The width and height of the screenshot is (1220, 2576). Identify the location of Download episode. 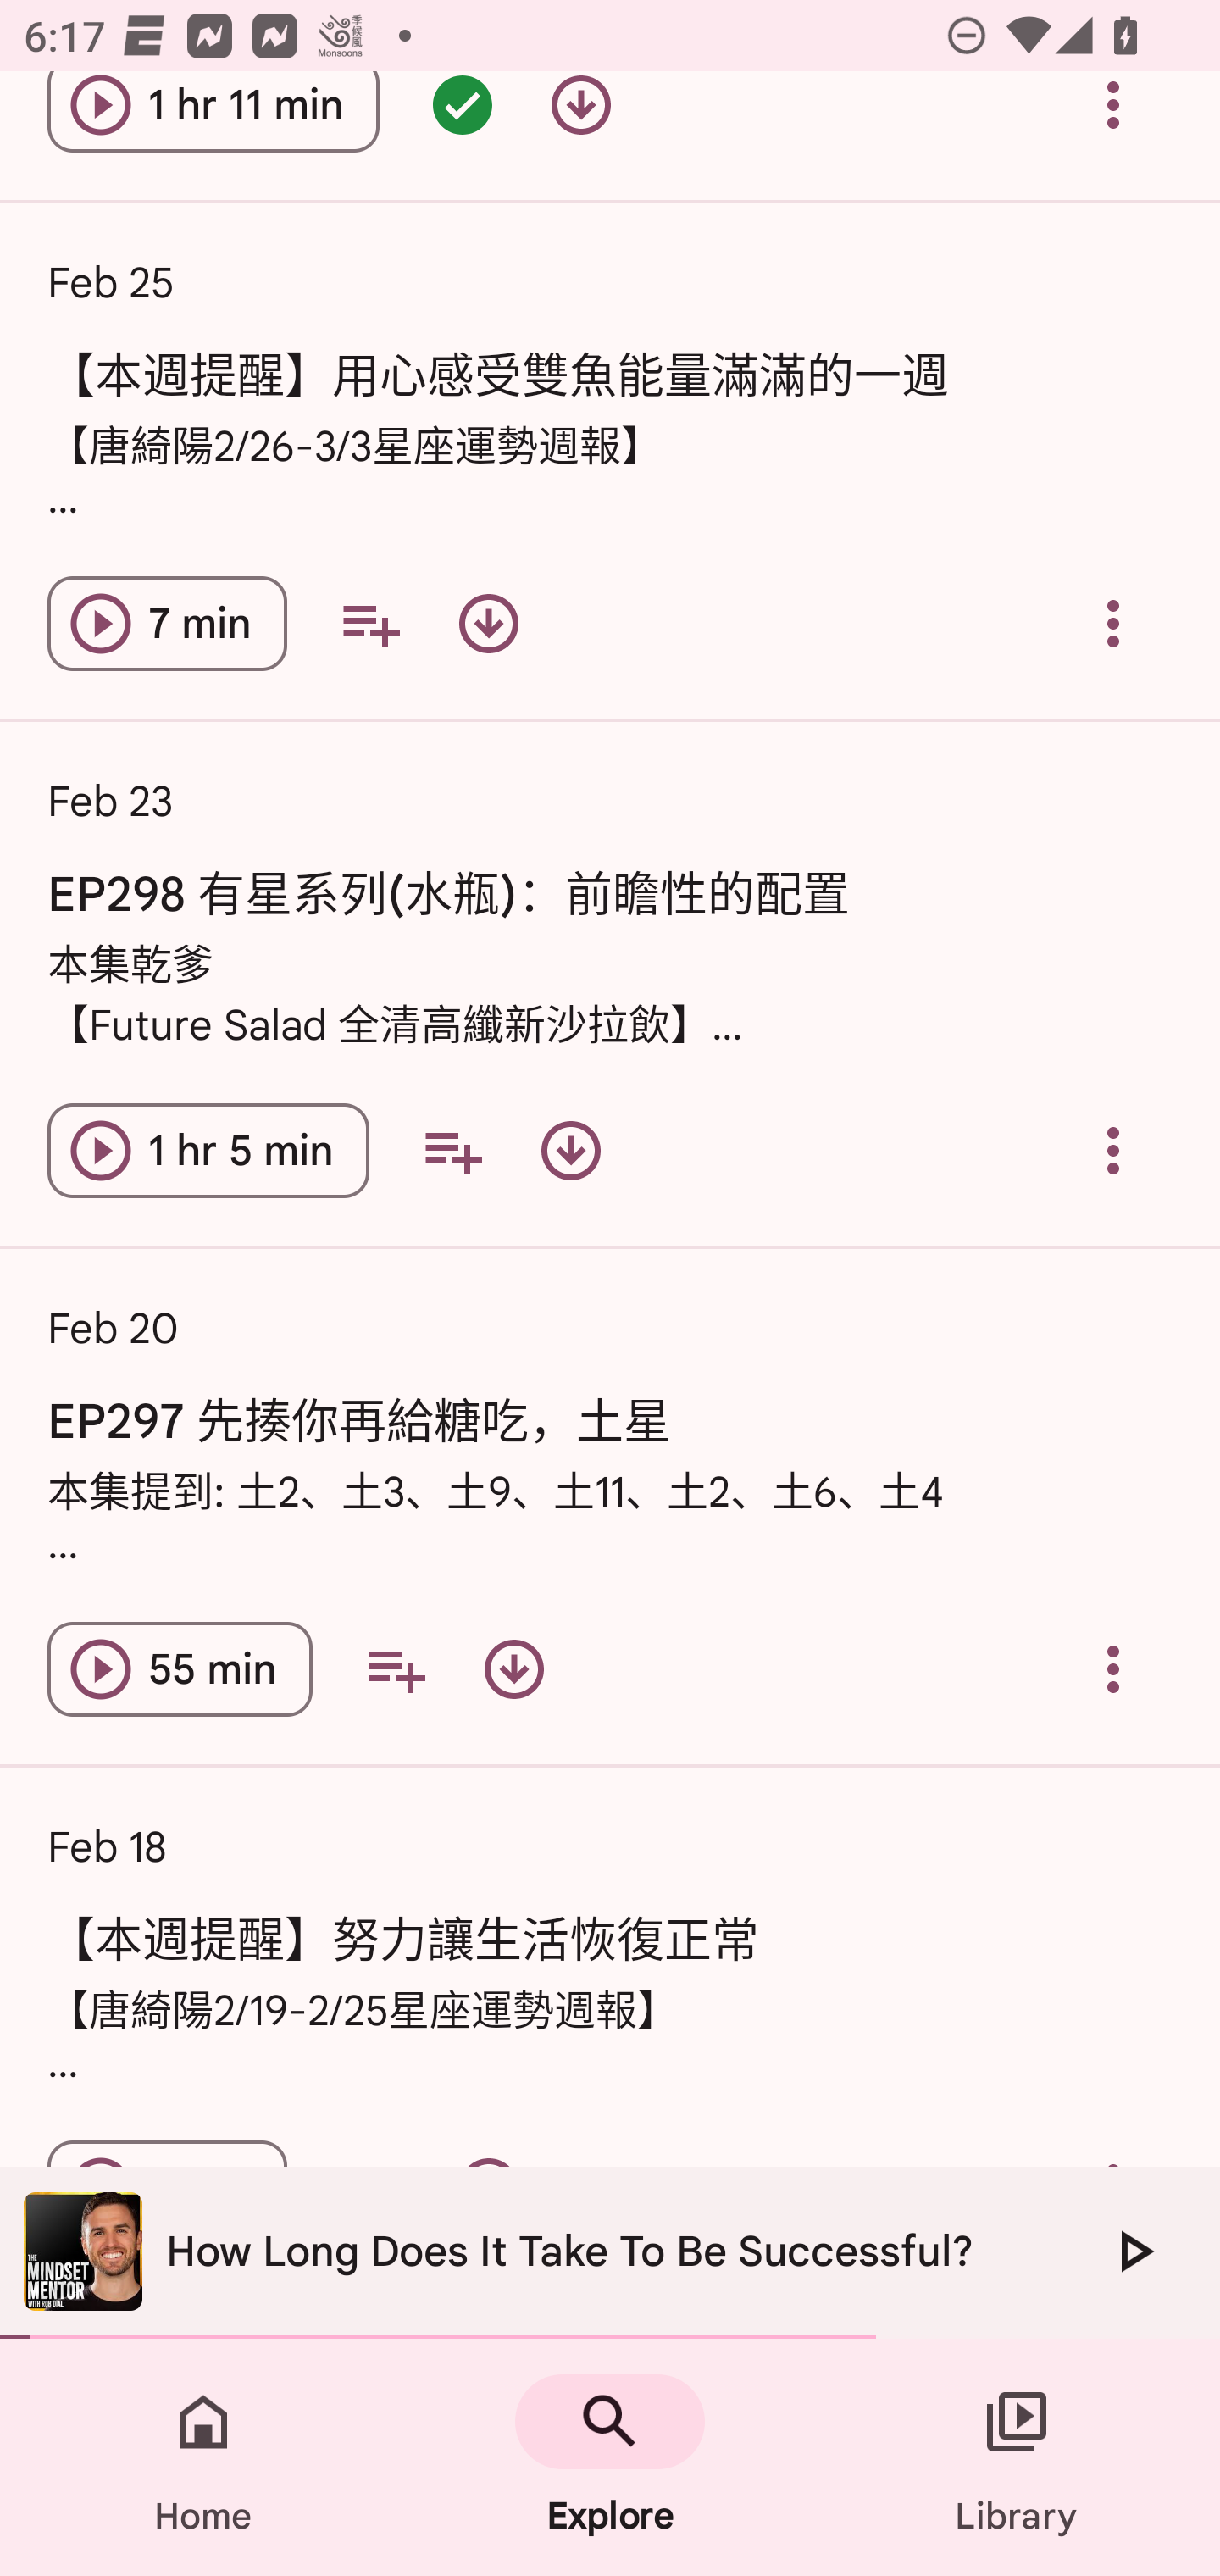
(513, 1669).